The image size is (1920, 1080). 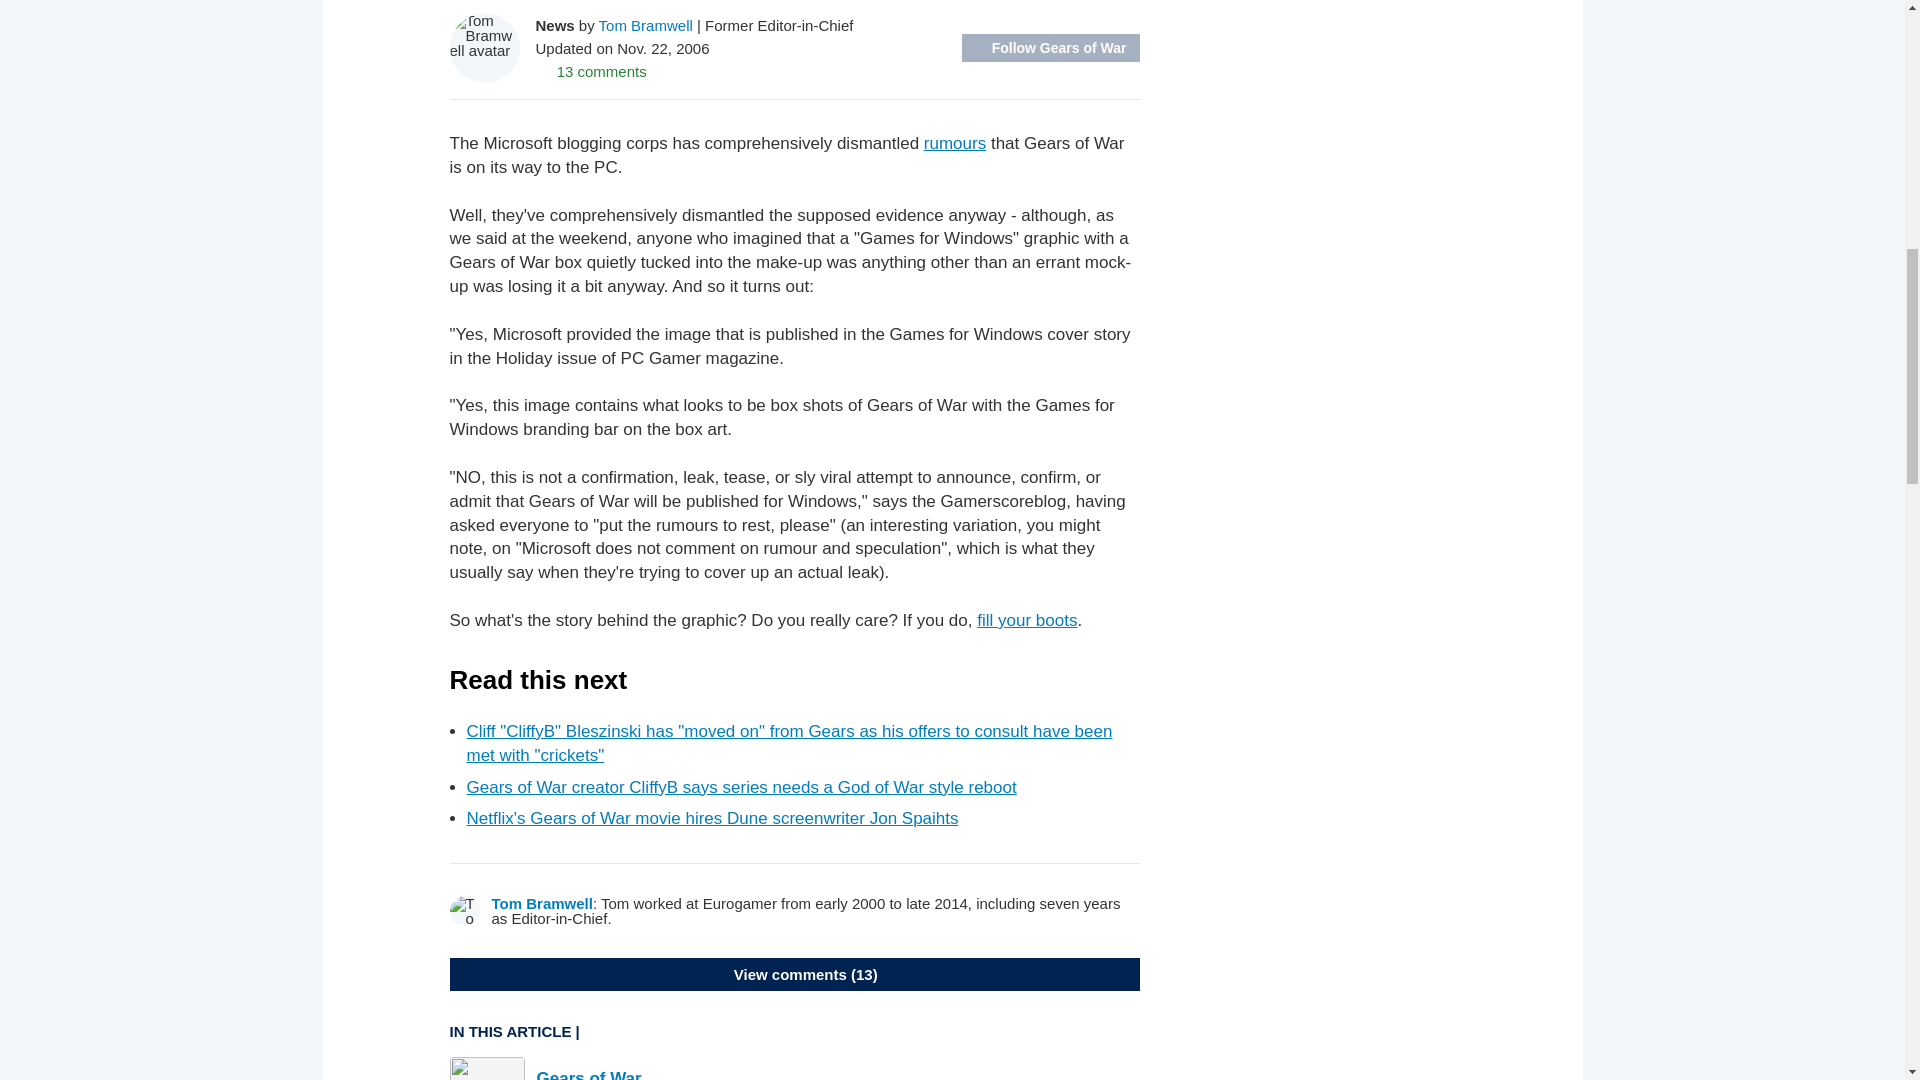 What do you see at coordinates (1050, 47) in the screenshot?
I see `Follow Gears of War` at bounding box center [1050, 47].